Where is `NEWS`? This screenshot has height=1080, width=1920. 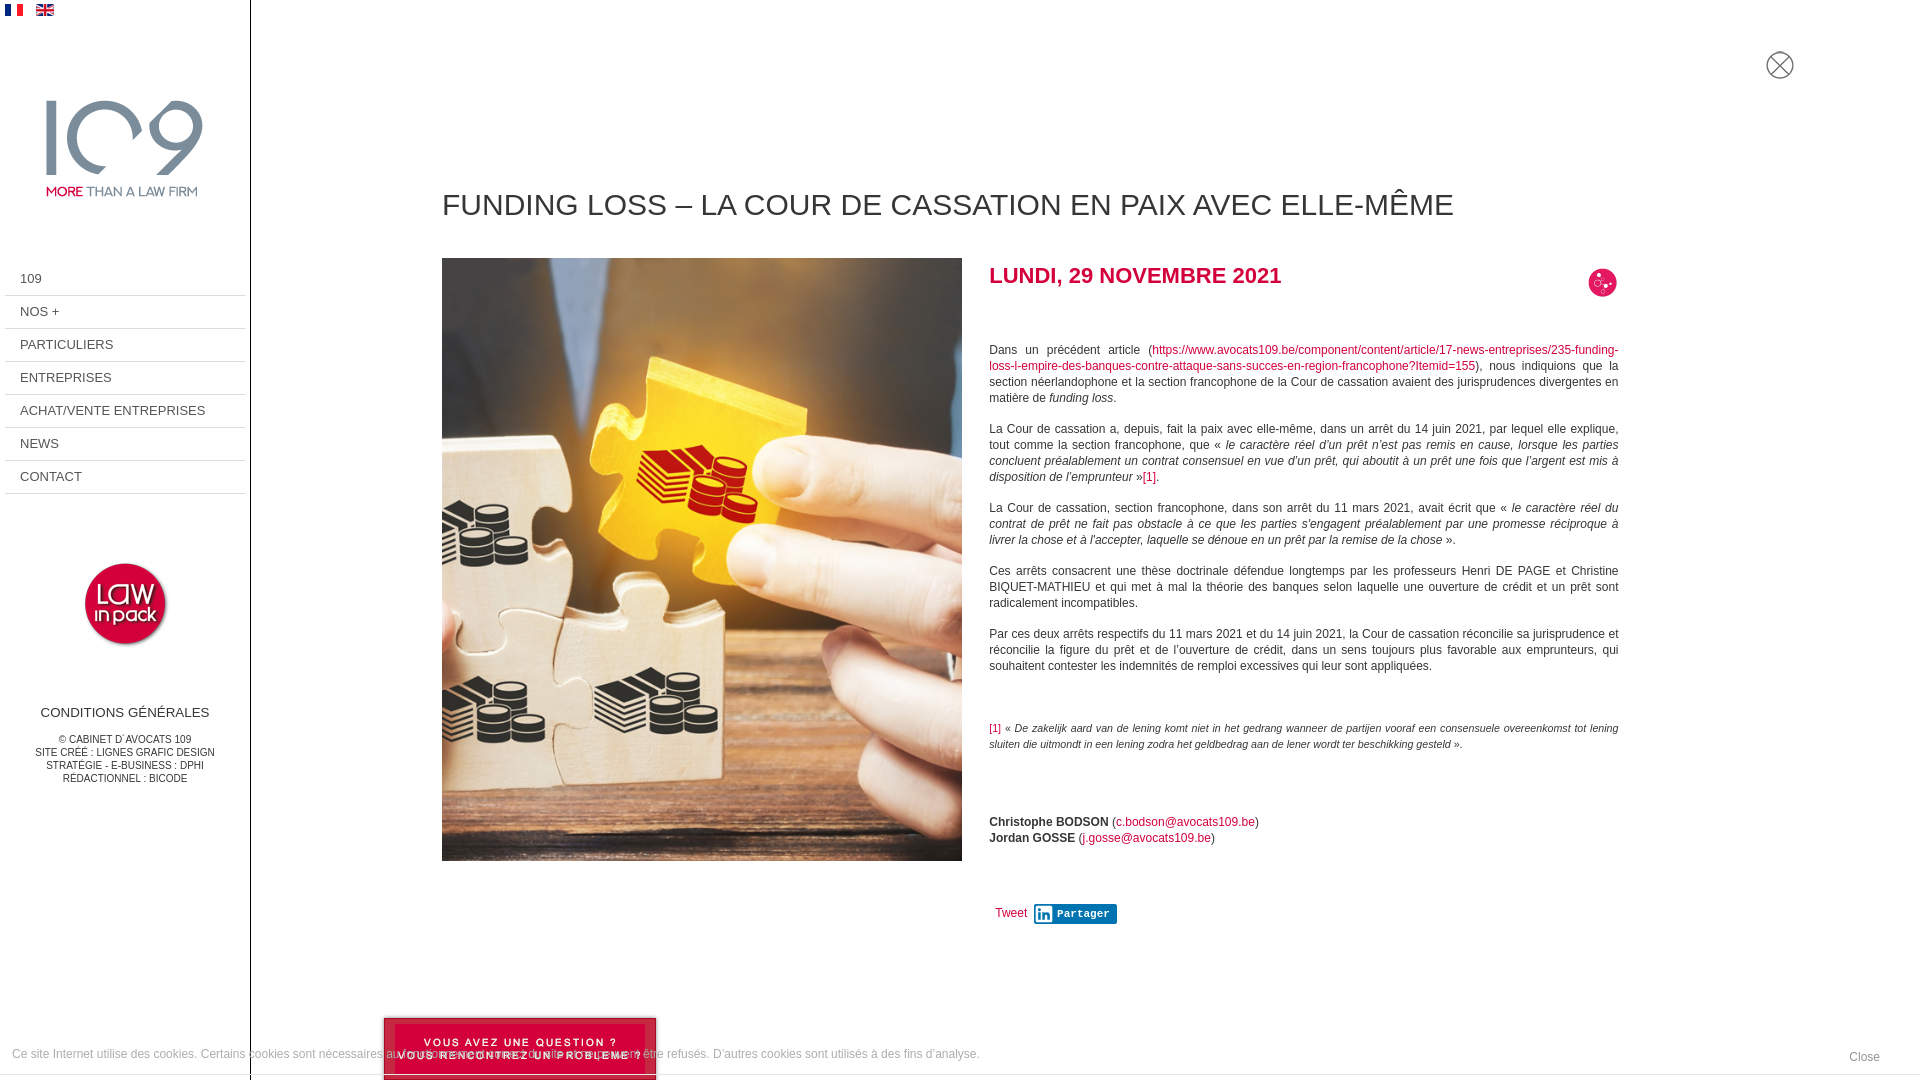
NEWS is located at coordinates (124, 444).